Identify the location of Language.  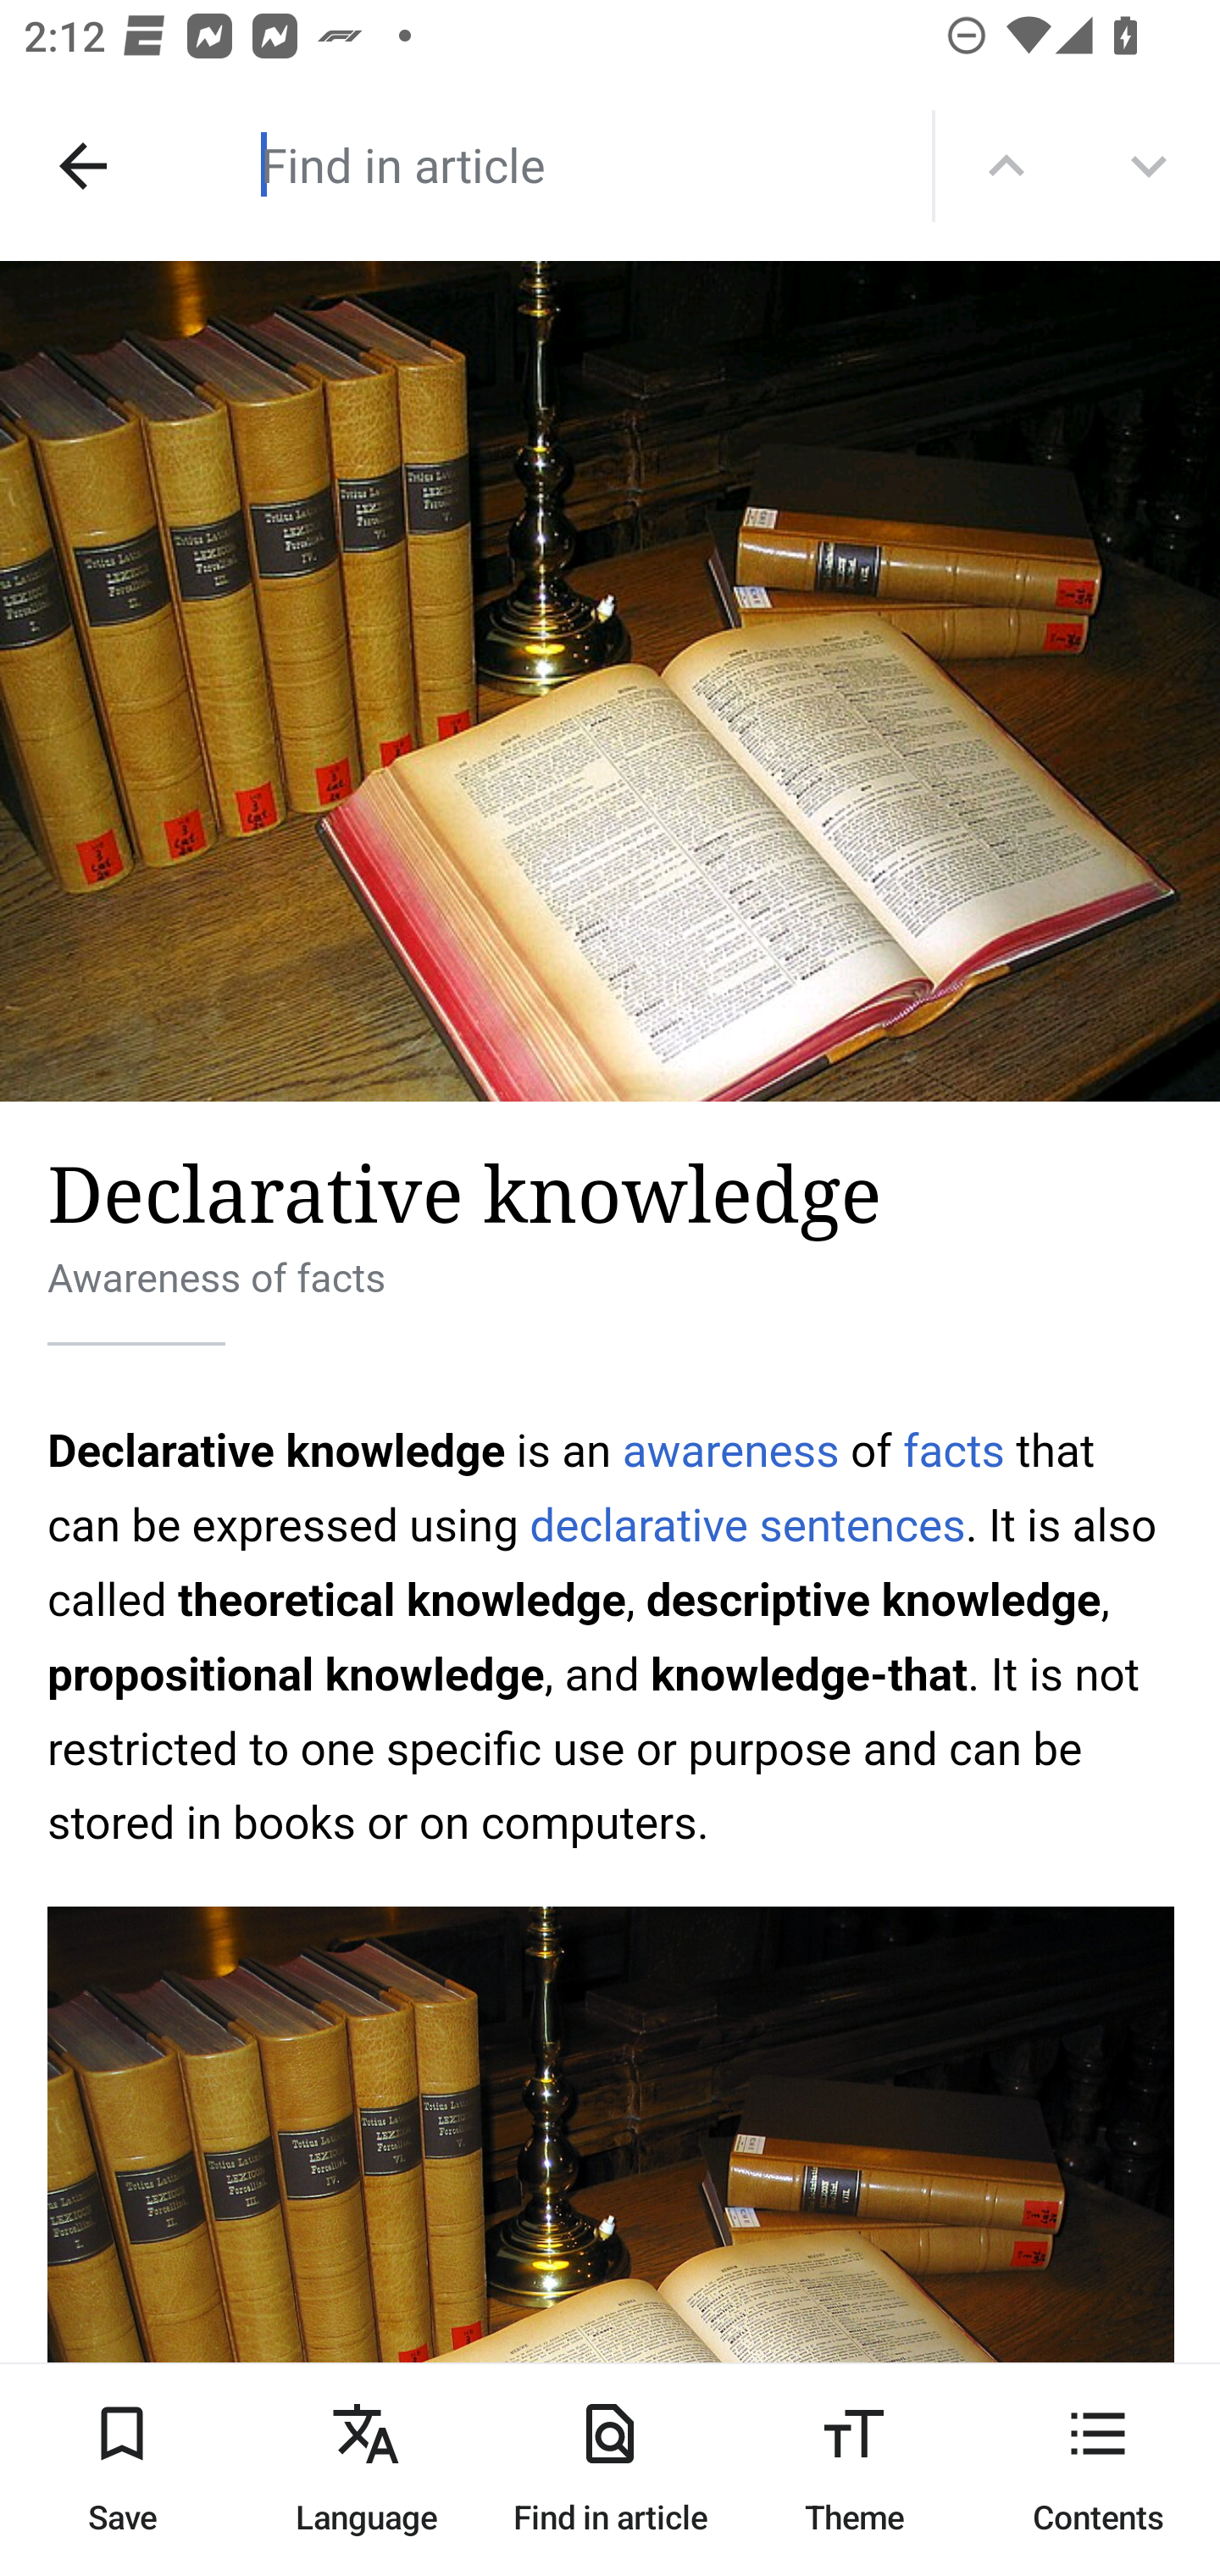
(366, 2469).